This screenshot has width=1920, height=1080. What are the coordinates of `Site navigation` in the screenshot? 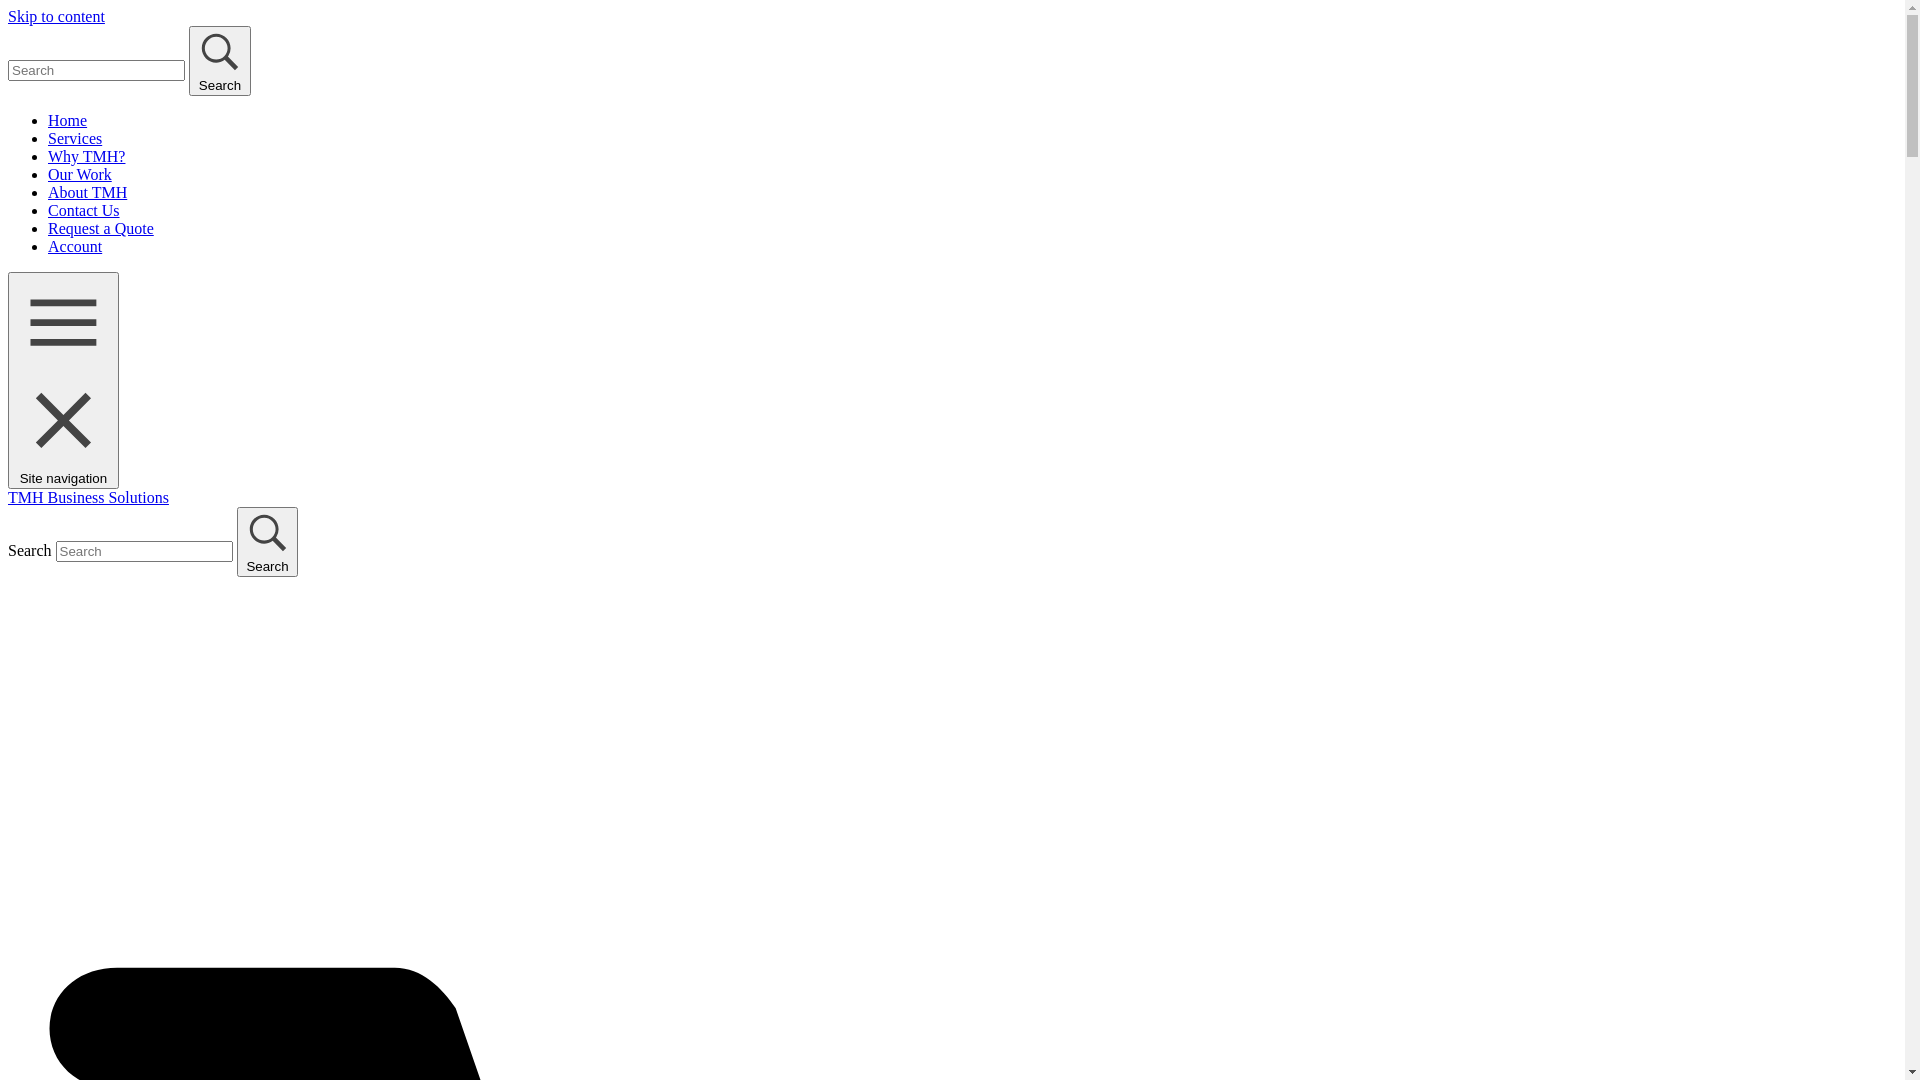 It's located at (64, 380).